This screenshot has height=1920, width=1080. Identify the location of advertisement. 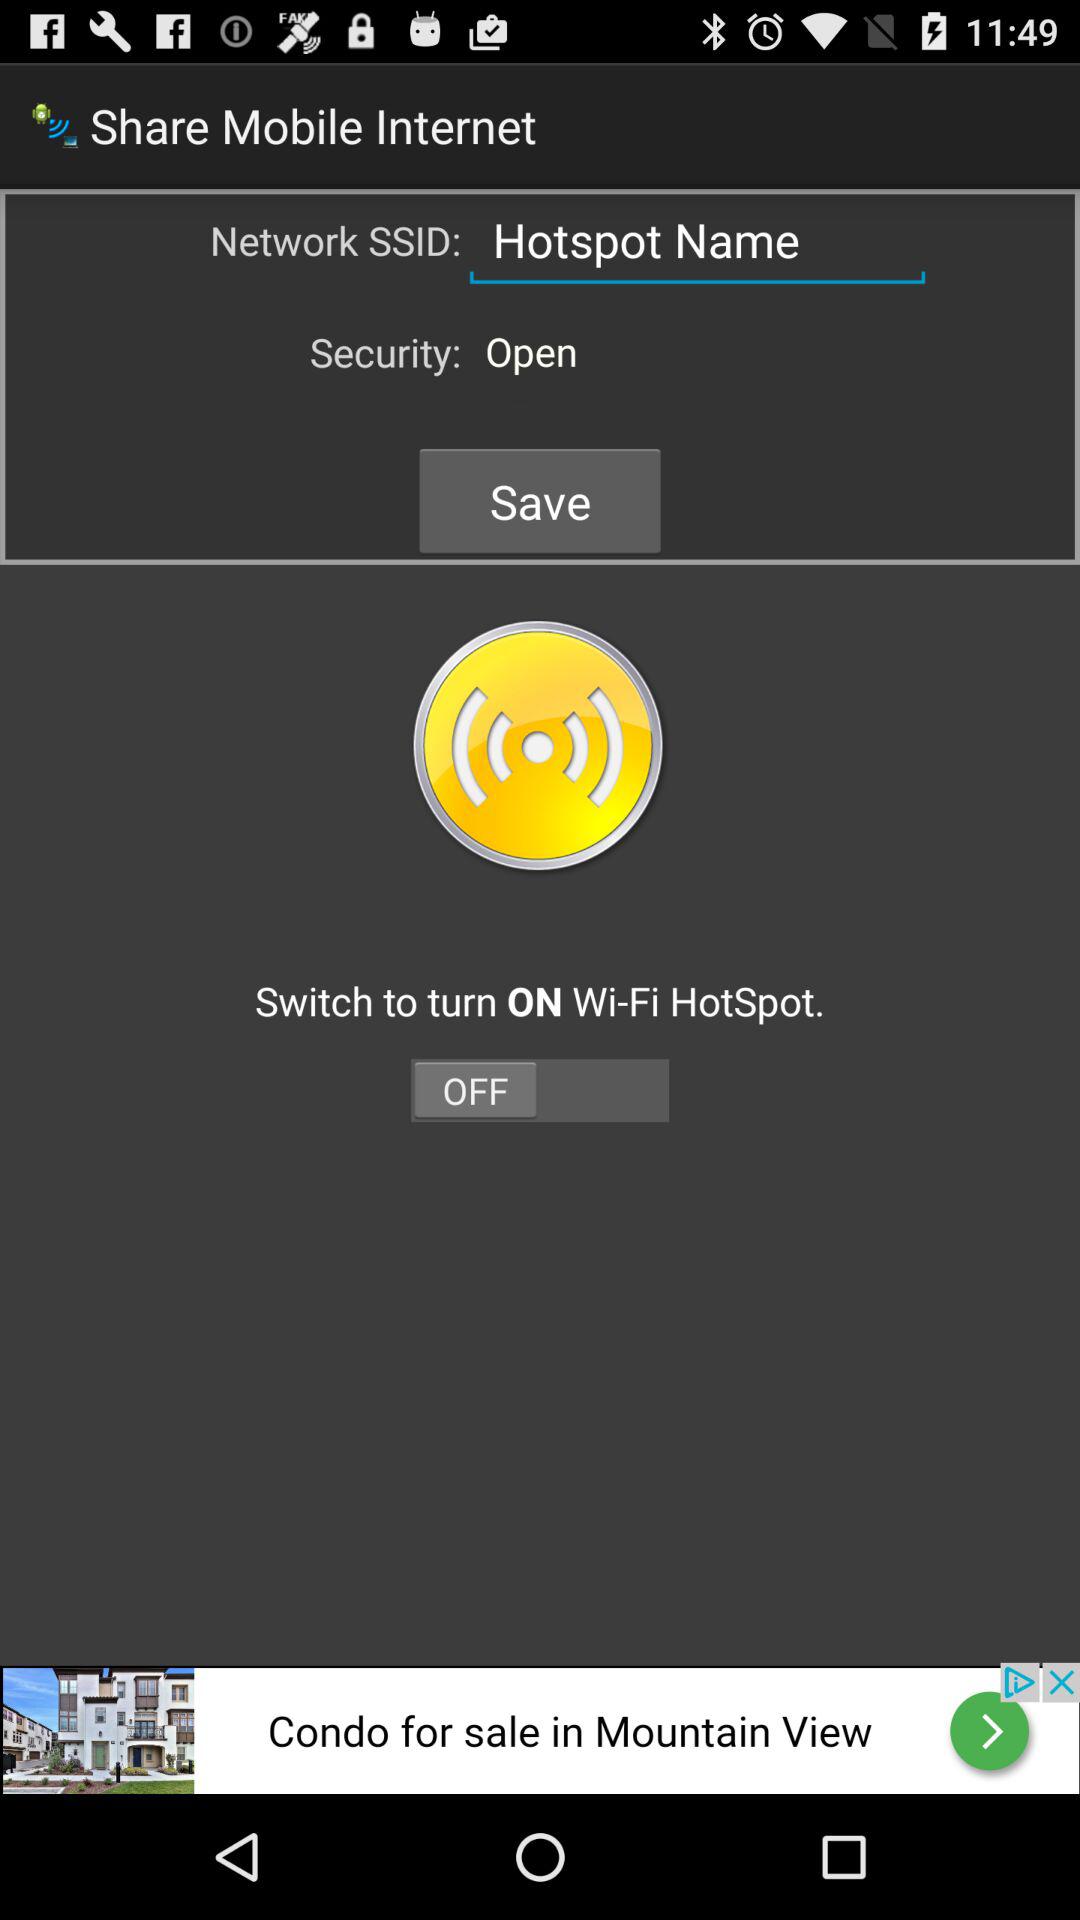
(540, 1728).